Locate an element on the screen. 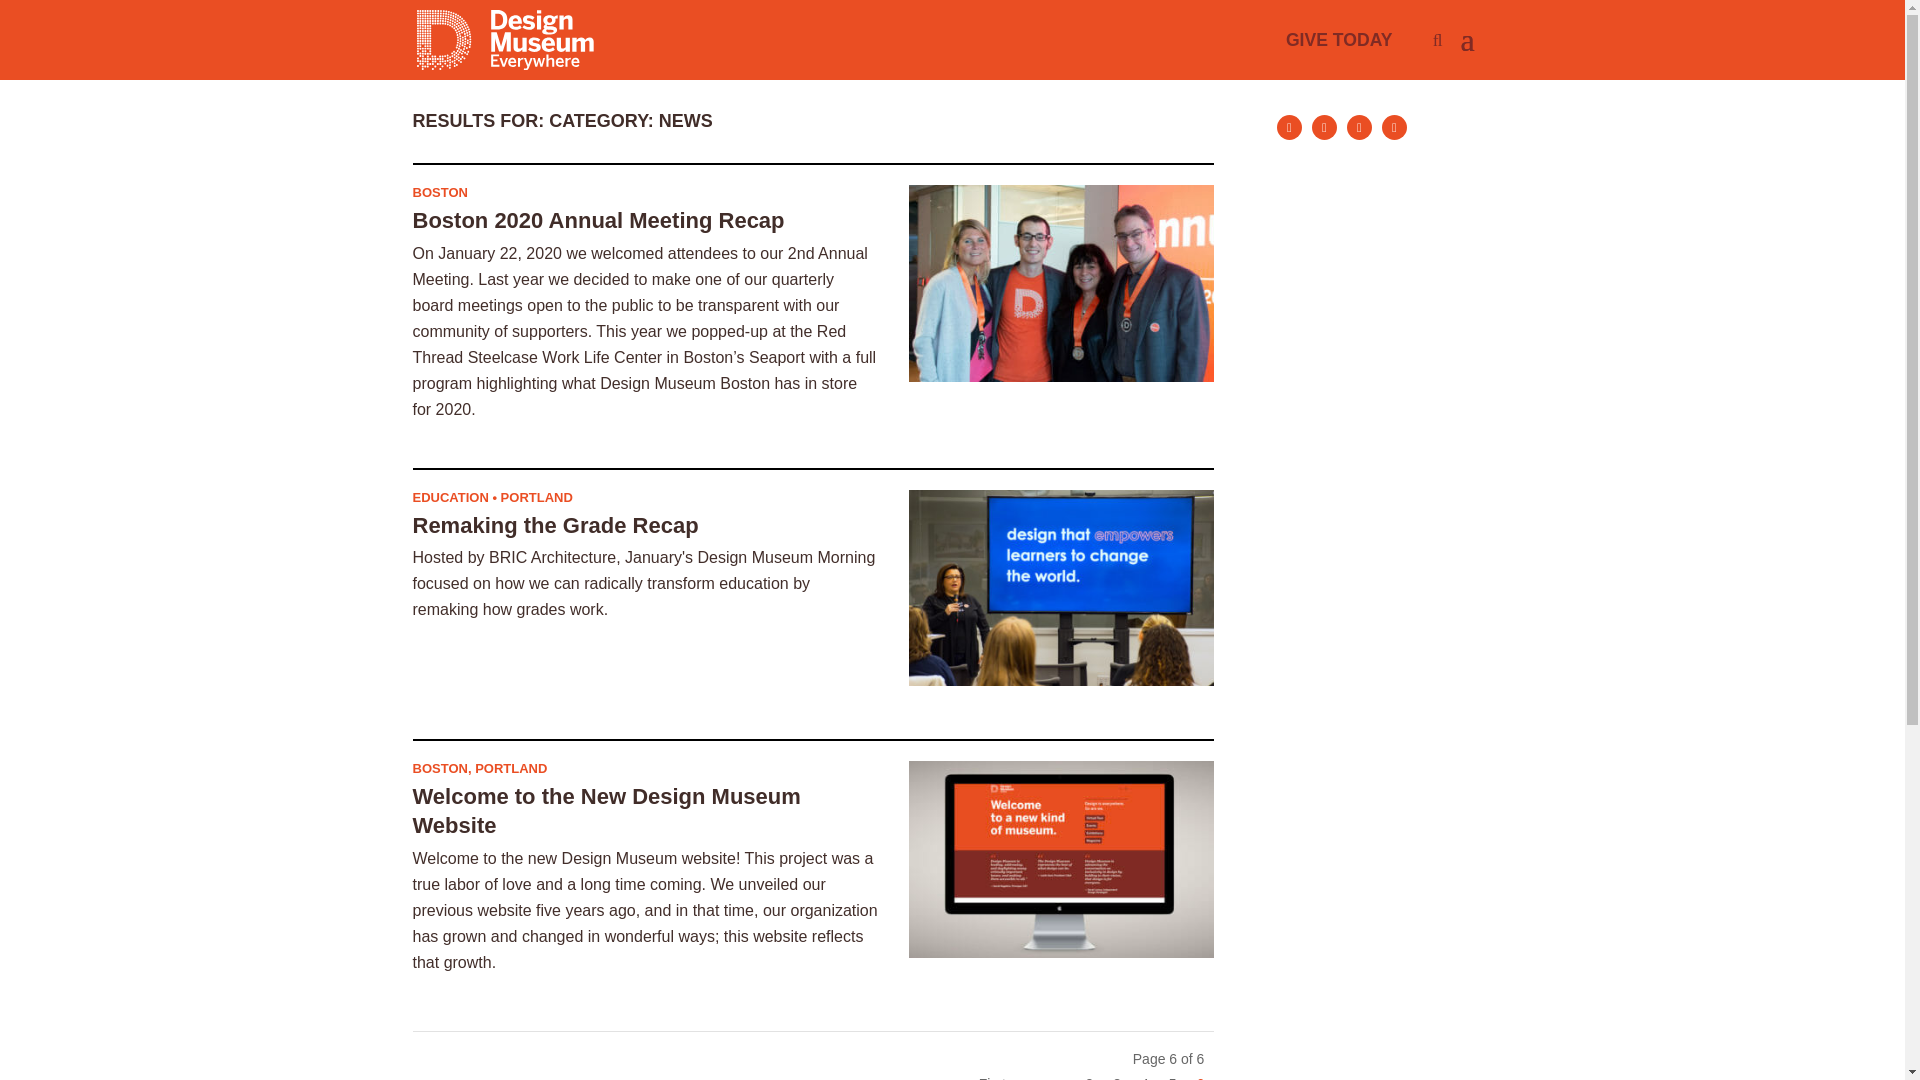 The width and height of the screenshot is (1920, 1080). BOSTON is located at coordinates (439, 192).